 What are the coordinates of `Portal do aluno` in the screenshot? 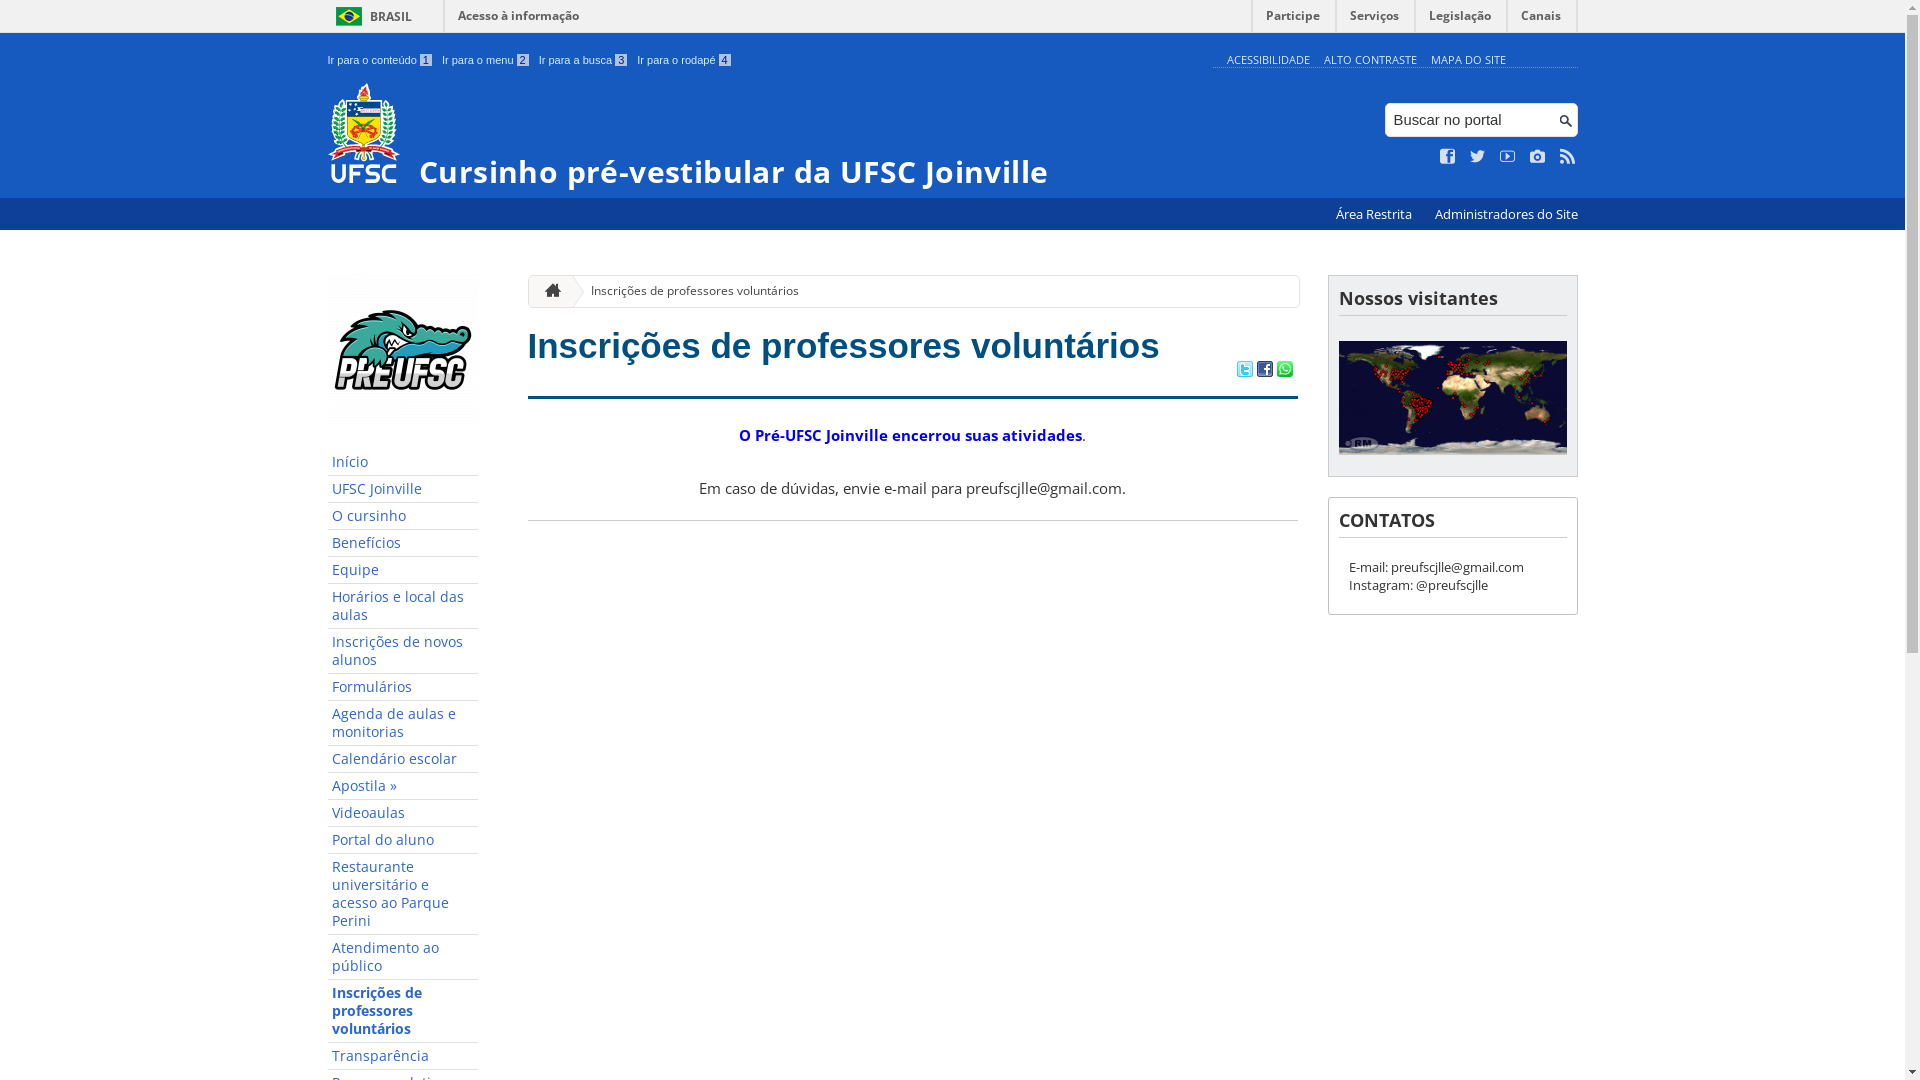 It's located at (403, 840).